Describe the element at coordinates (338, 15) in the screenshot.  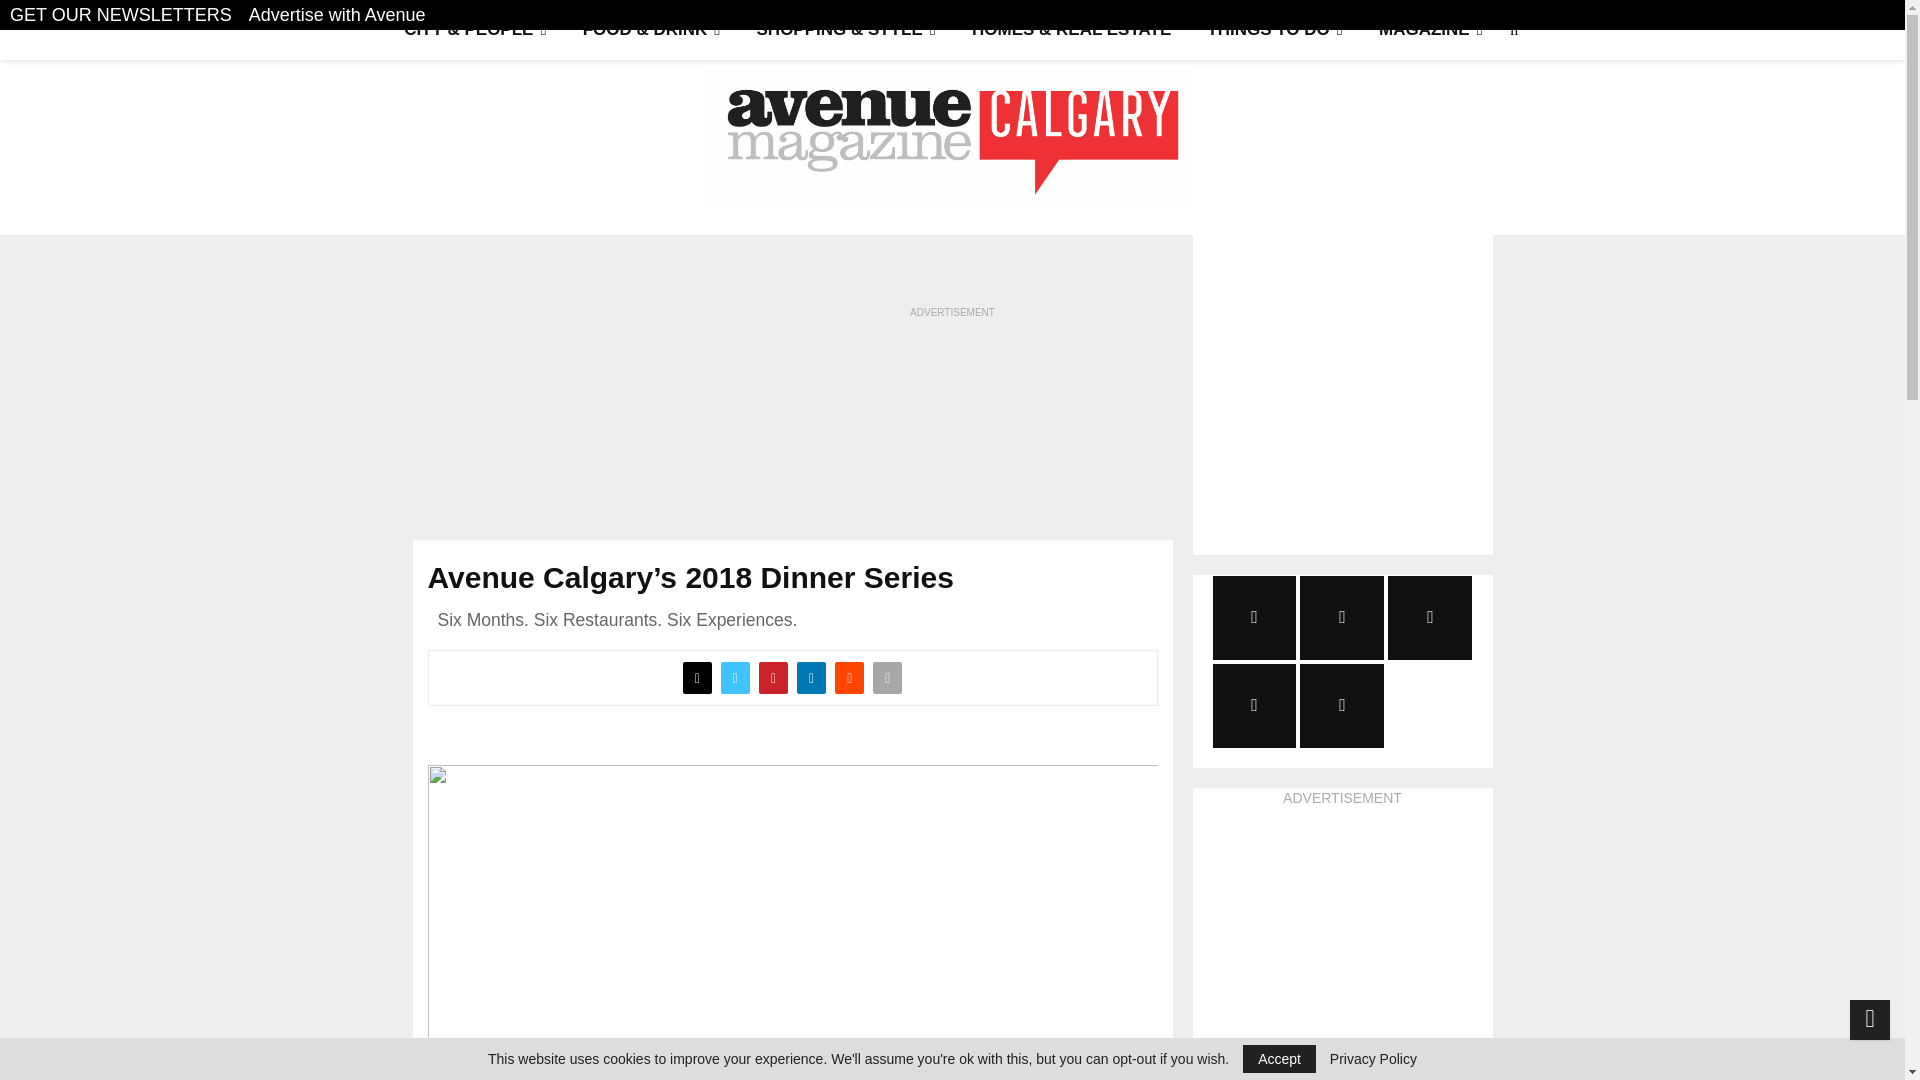
I see `Advertise with Avenue` at that location.